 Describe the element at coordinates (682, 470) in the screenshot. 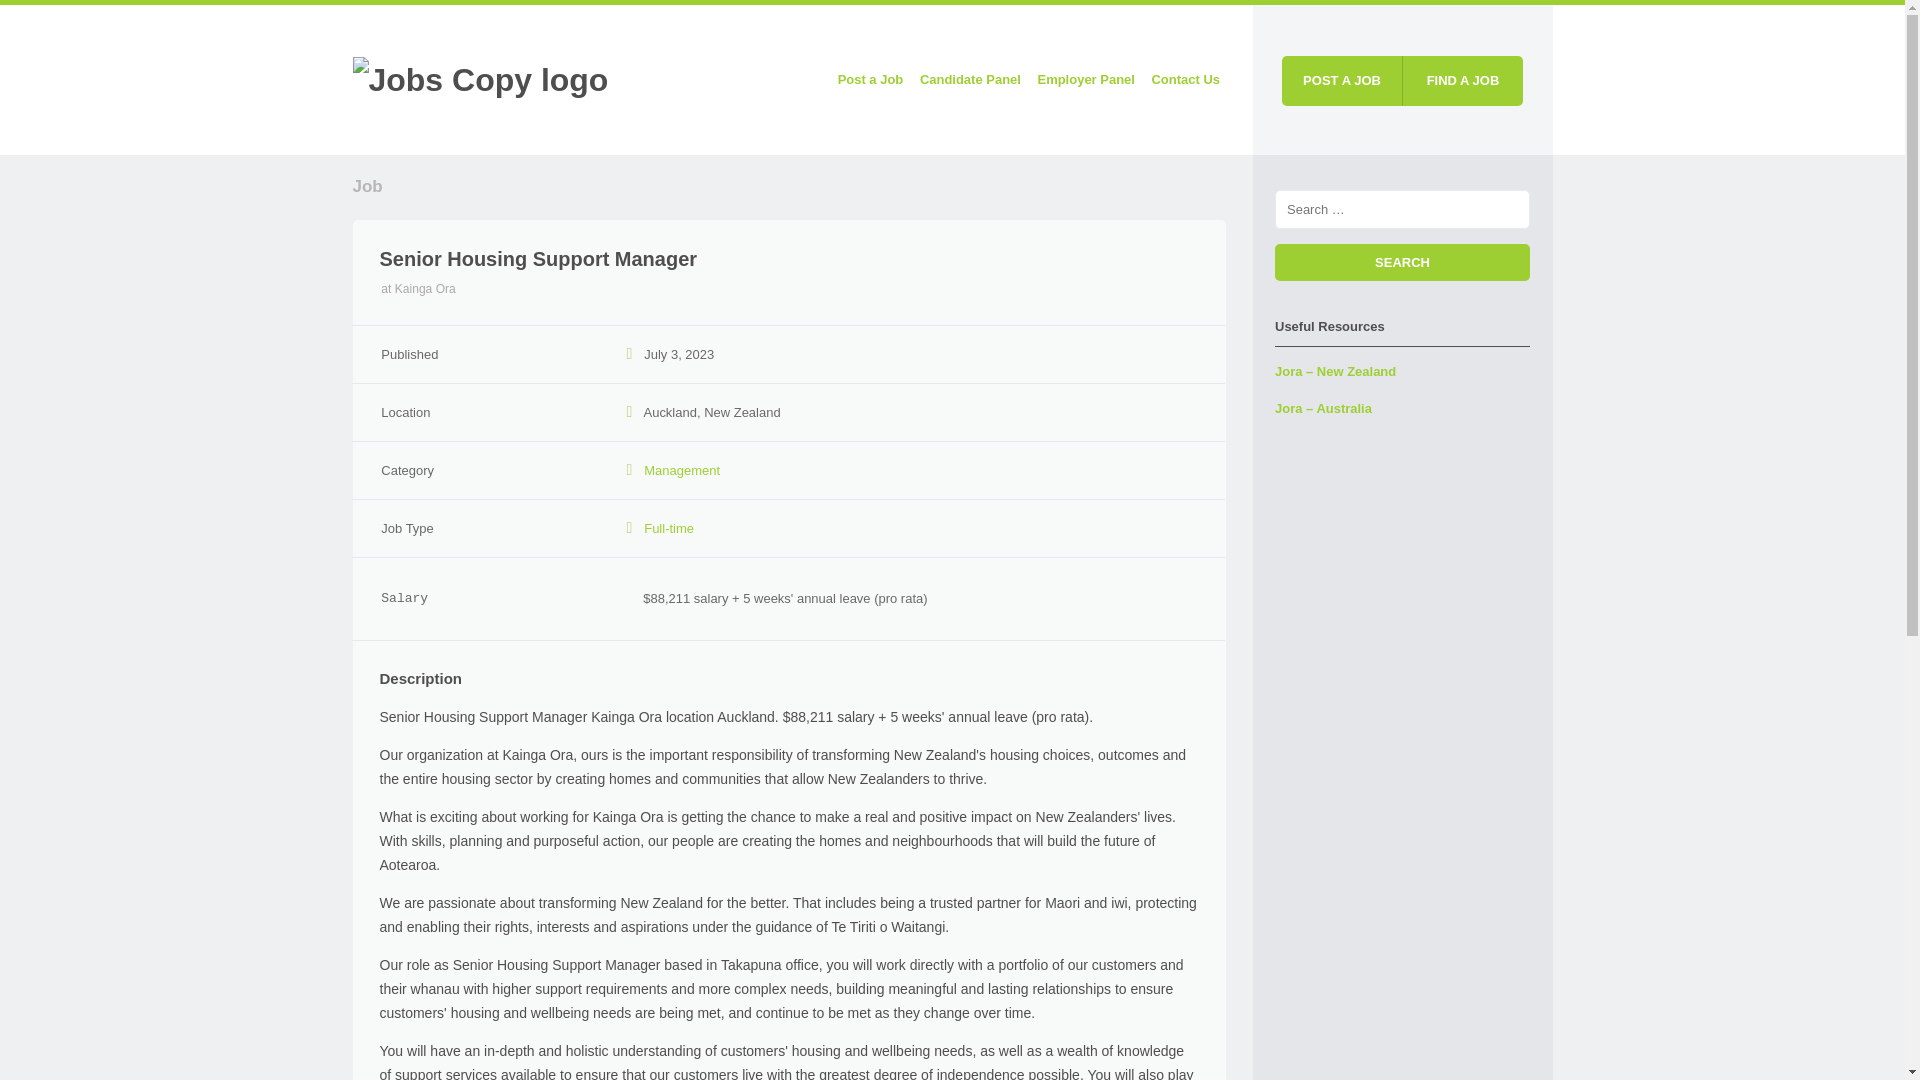

I see `Management` at that location.